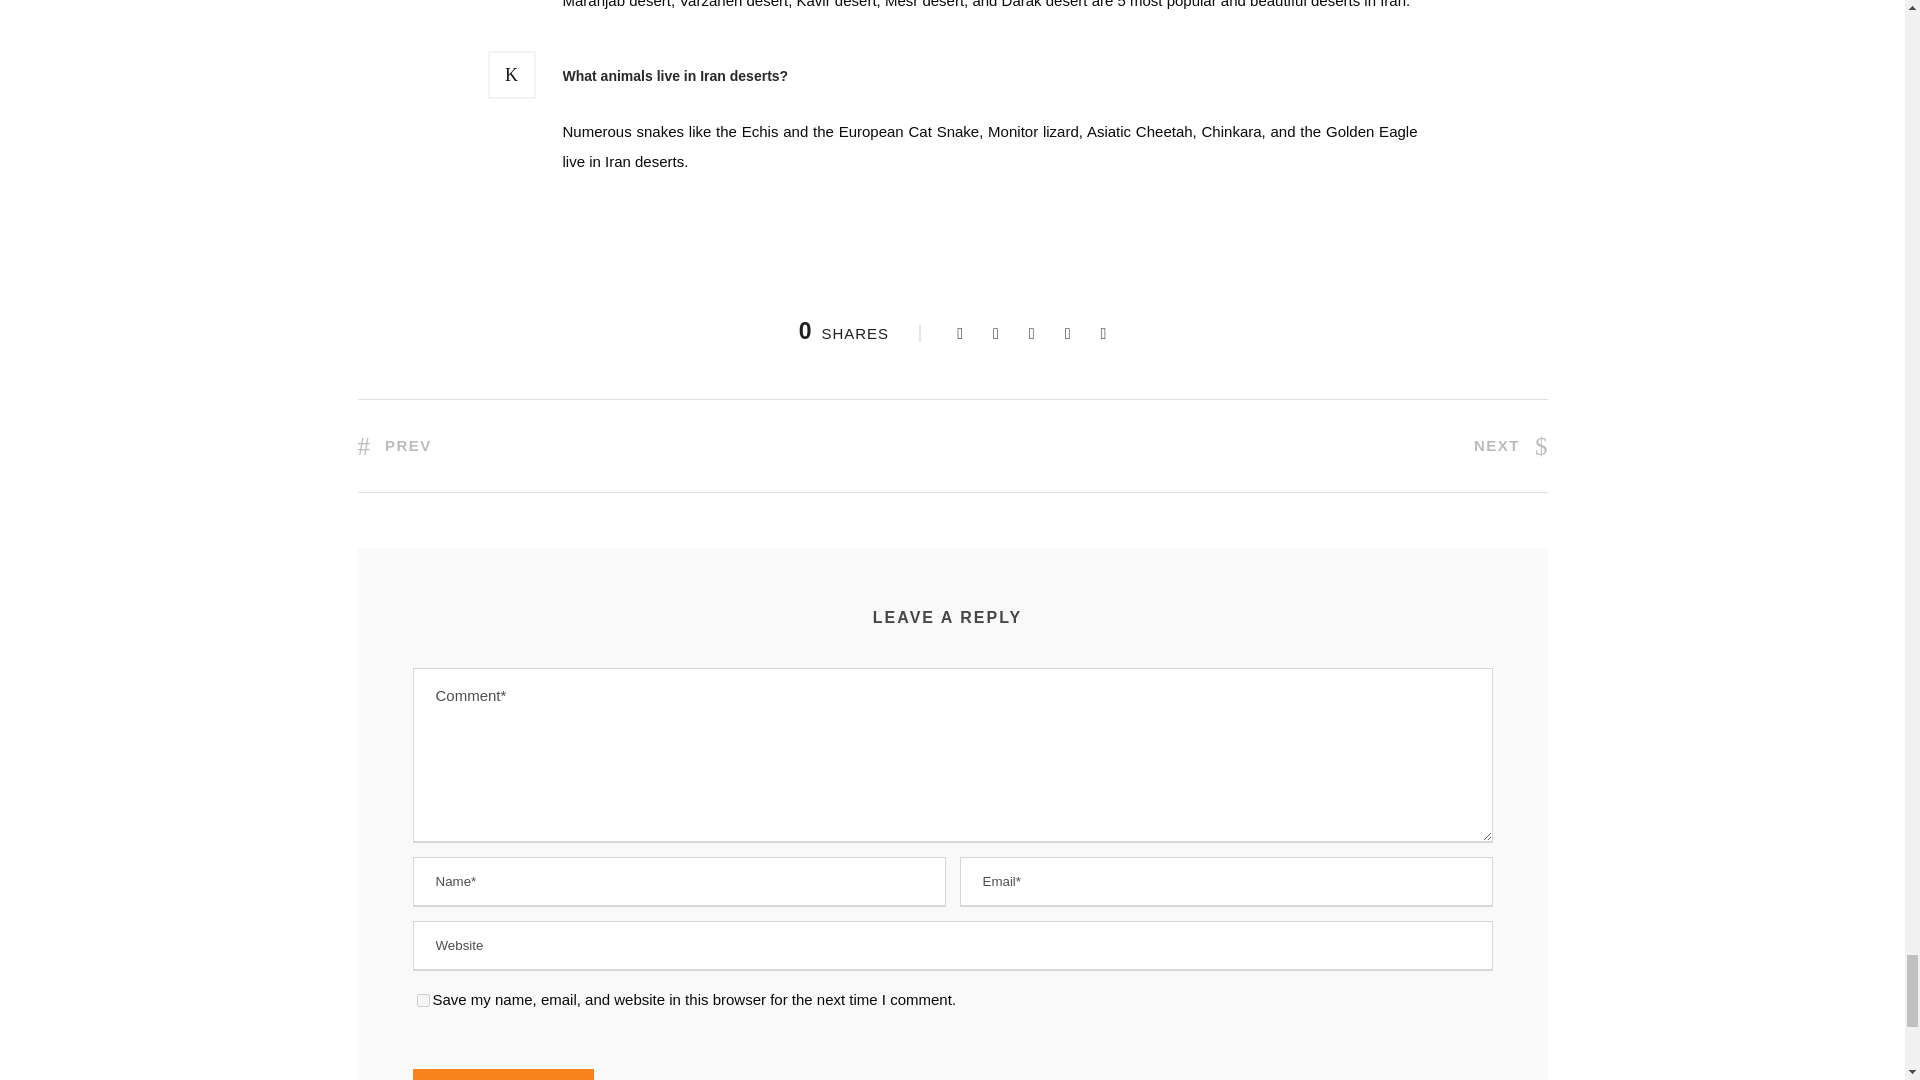  What do you see at coordinates (422, 1000) in the screenshot?
I see `yes` at bounding box center [422, 1000].